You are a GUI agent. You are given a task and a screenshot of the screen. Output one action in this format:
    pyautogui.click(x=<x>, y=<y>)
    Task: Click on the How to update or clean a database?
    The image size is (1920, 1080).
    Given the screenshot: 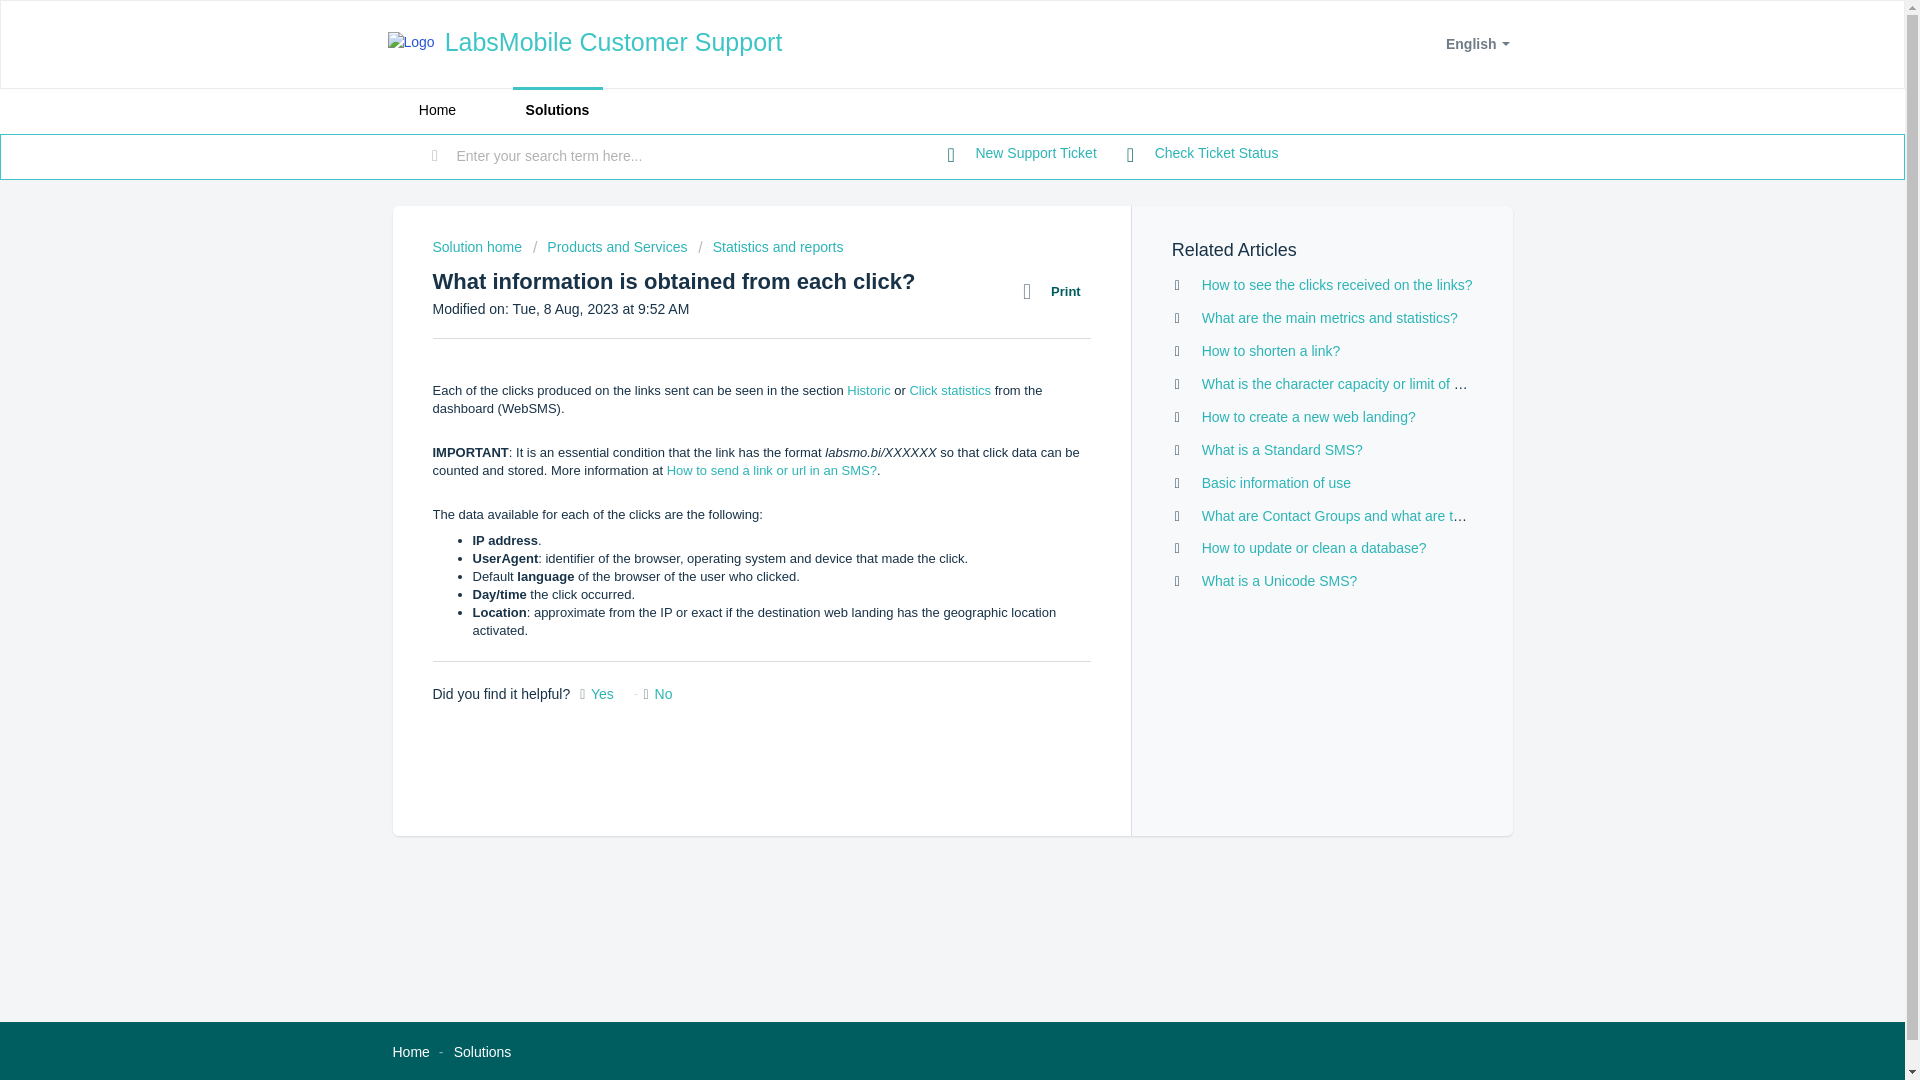 What is the action you would take?
    pyautogui.click(x=1314, y=548)
    